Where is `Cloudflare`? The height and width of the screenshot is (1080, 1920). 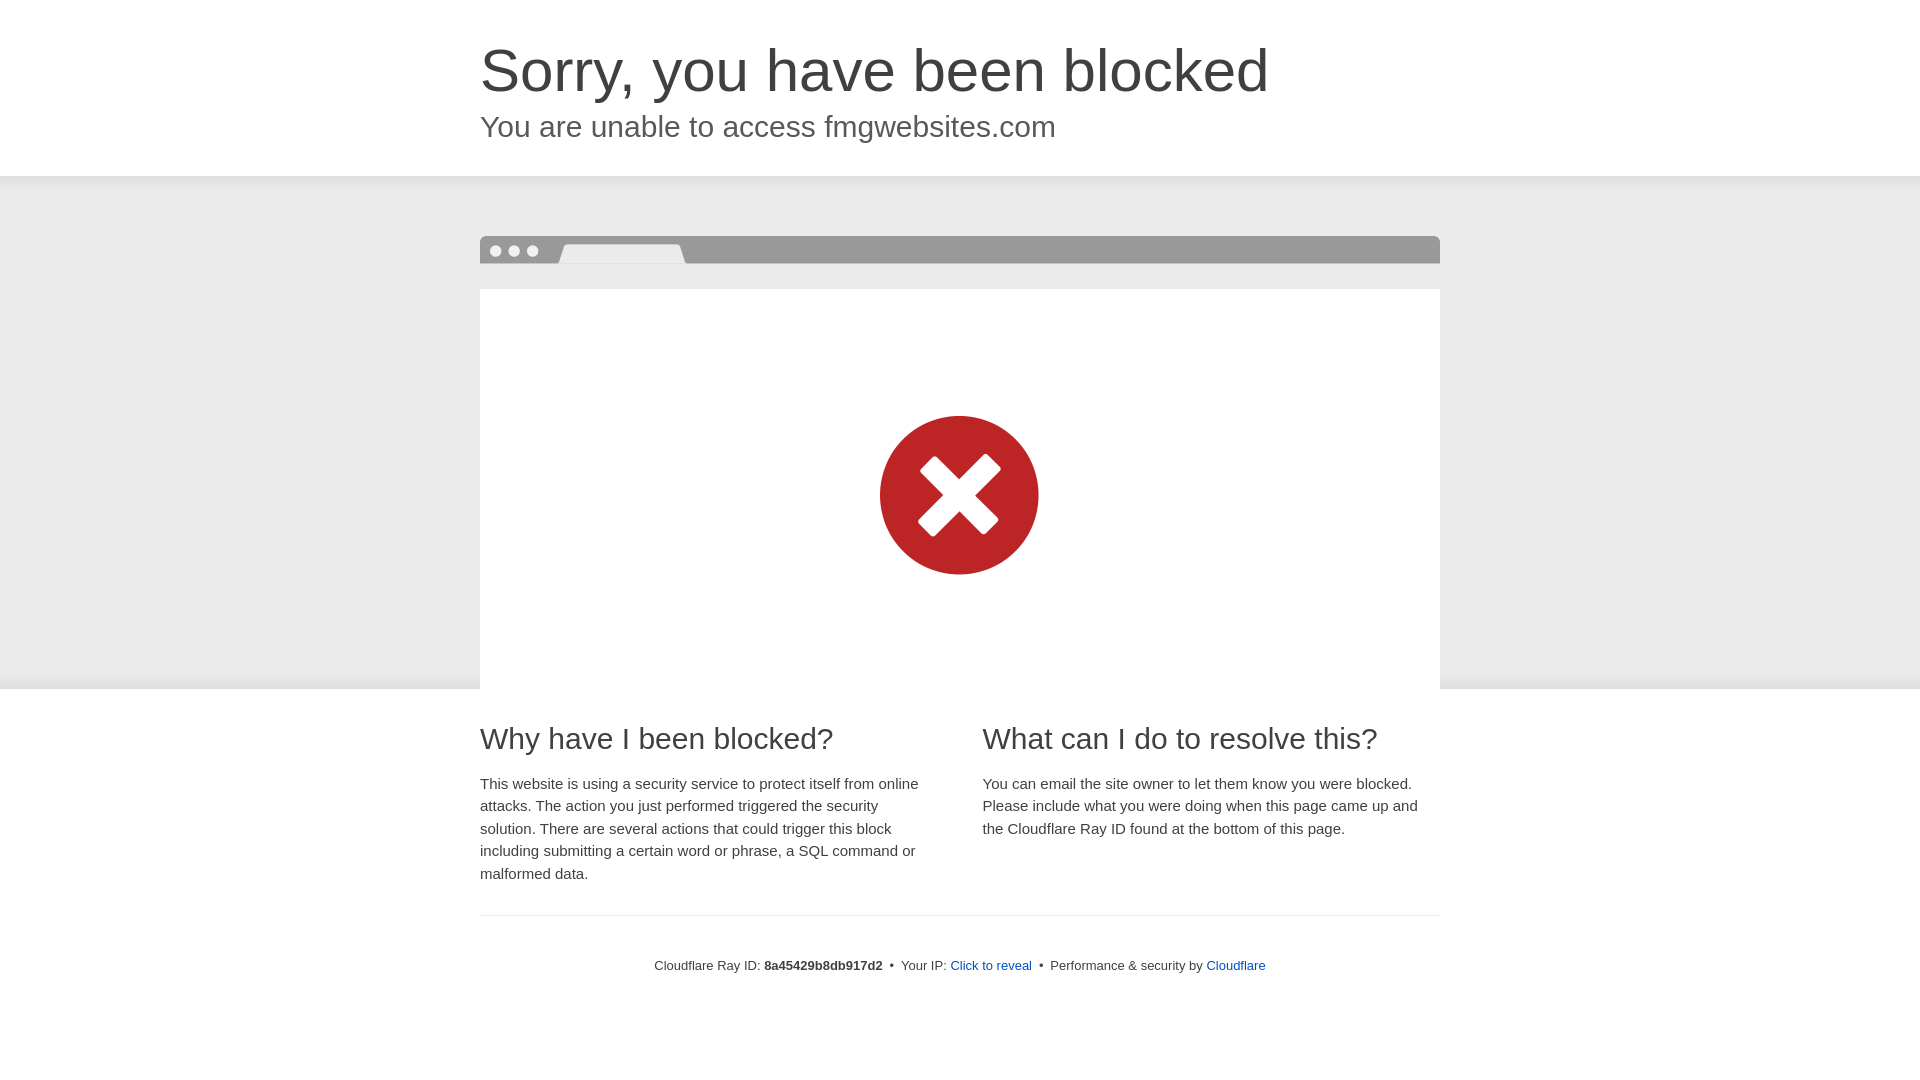
Cloudflare is located at coordinates (1235, 965).